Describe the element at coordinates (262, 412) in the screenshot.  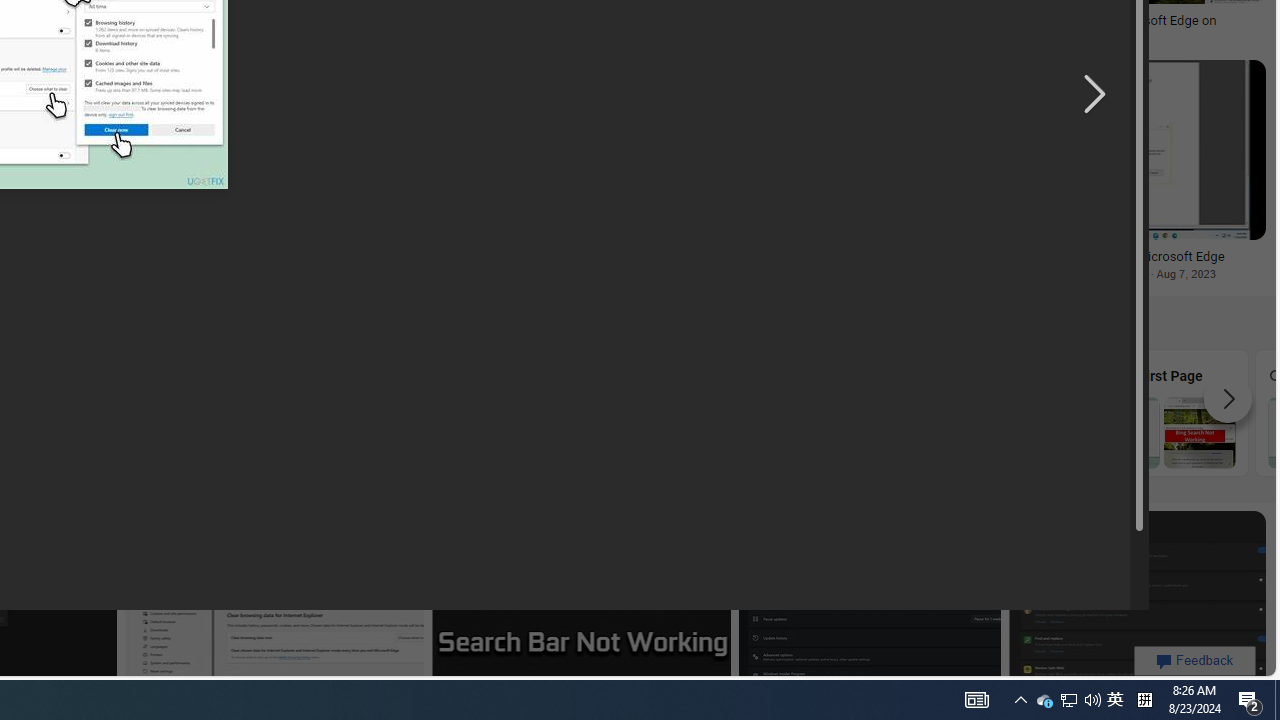
I see `Video` at that location.